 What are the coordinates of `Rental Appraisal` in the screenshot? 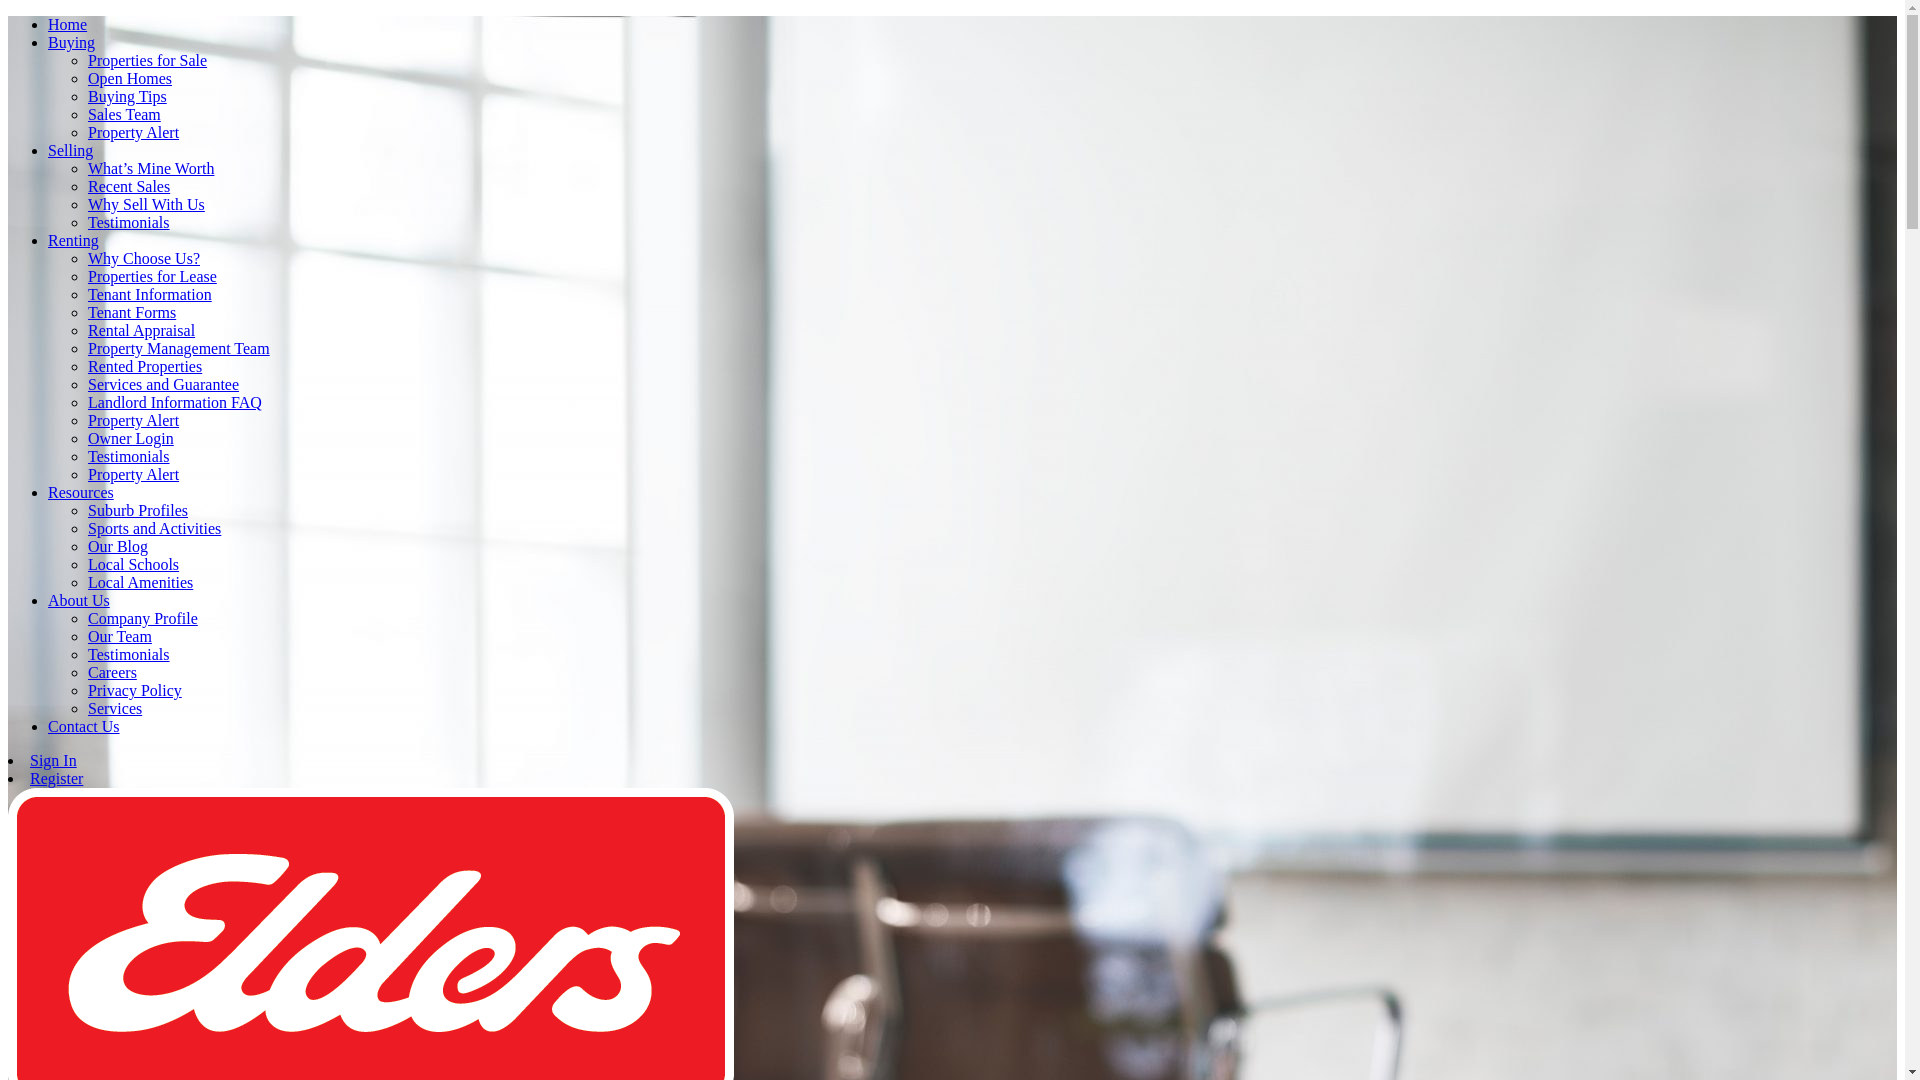 It's located at (142, 330).